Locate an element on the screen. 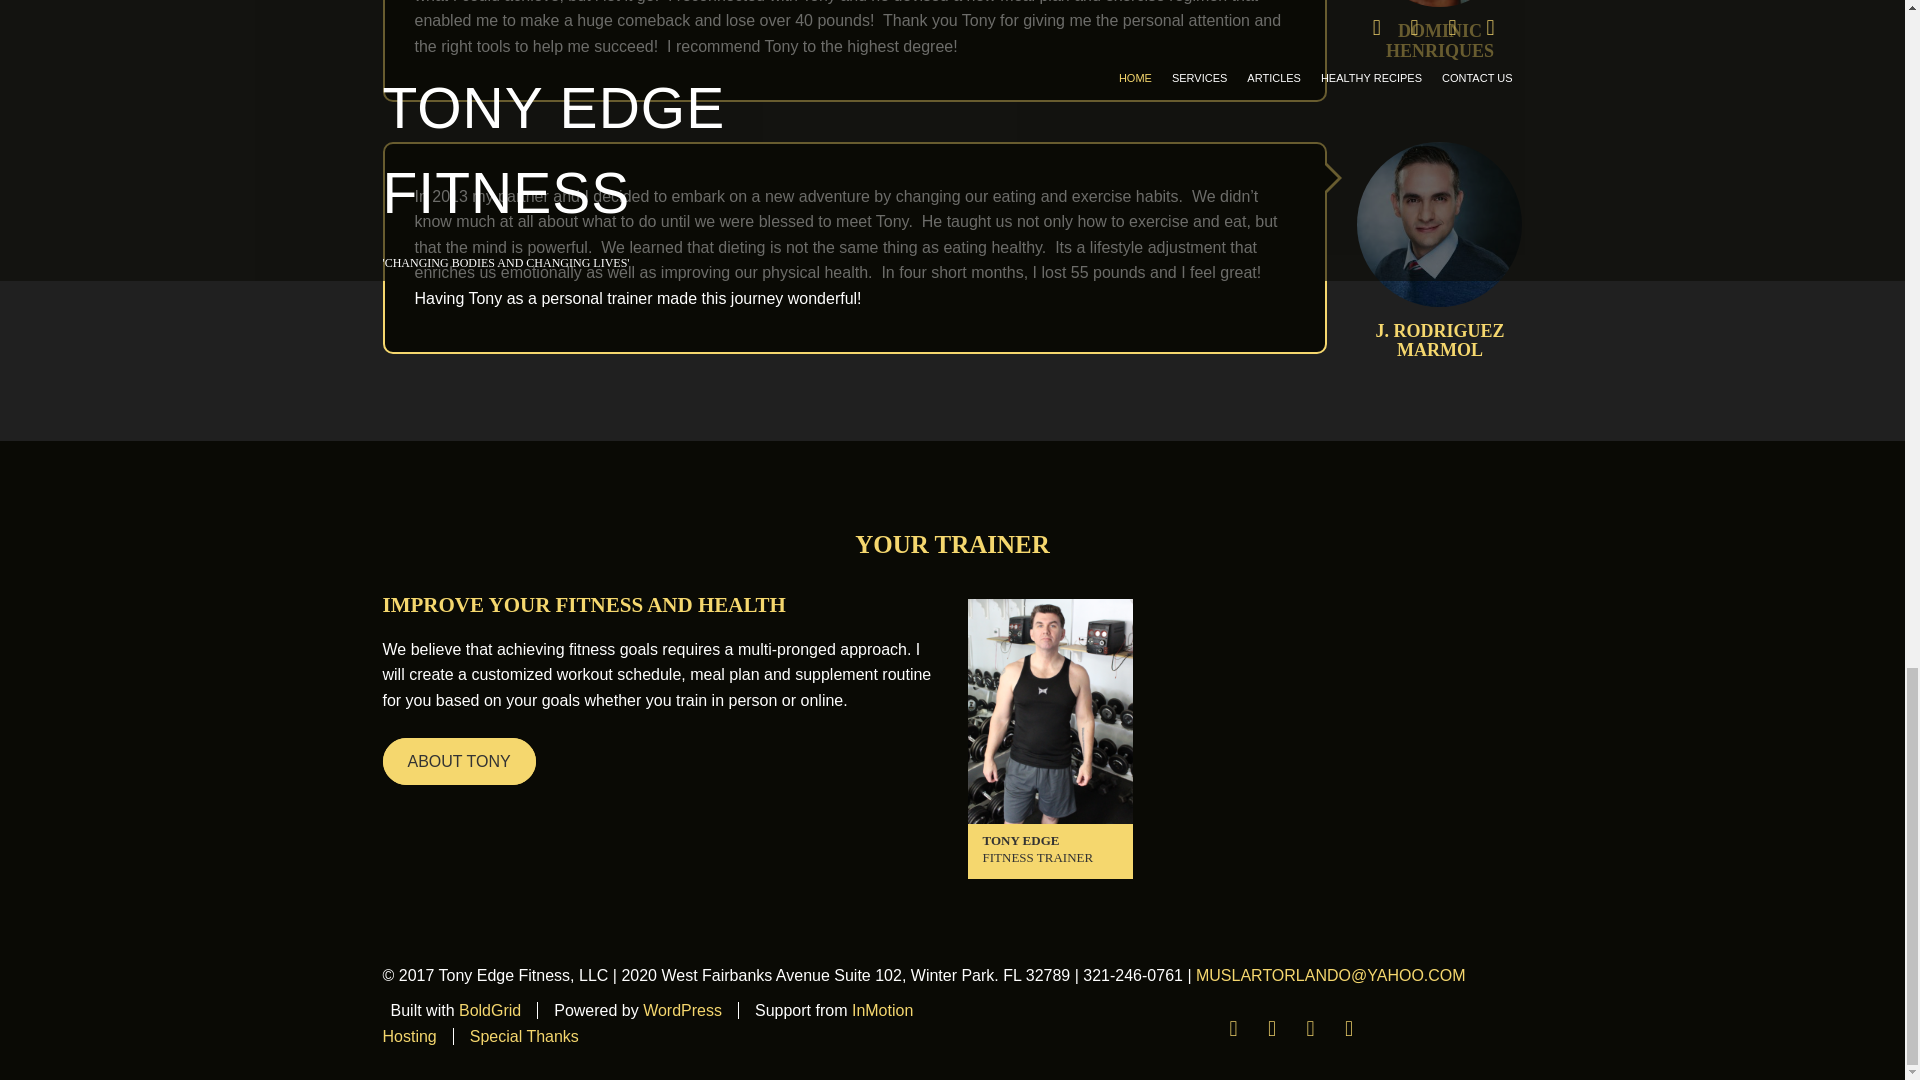 The height and width of the screenshot is (1080, 1920). Special Thanks is located at coordinates (524, 1036).